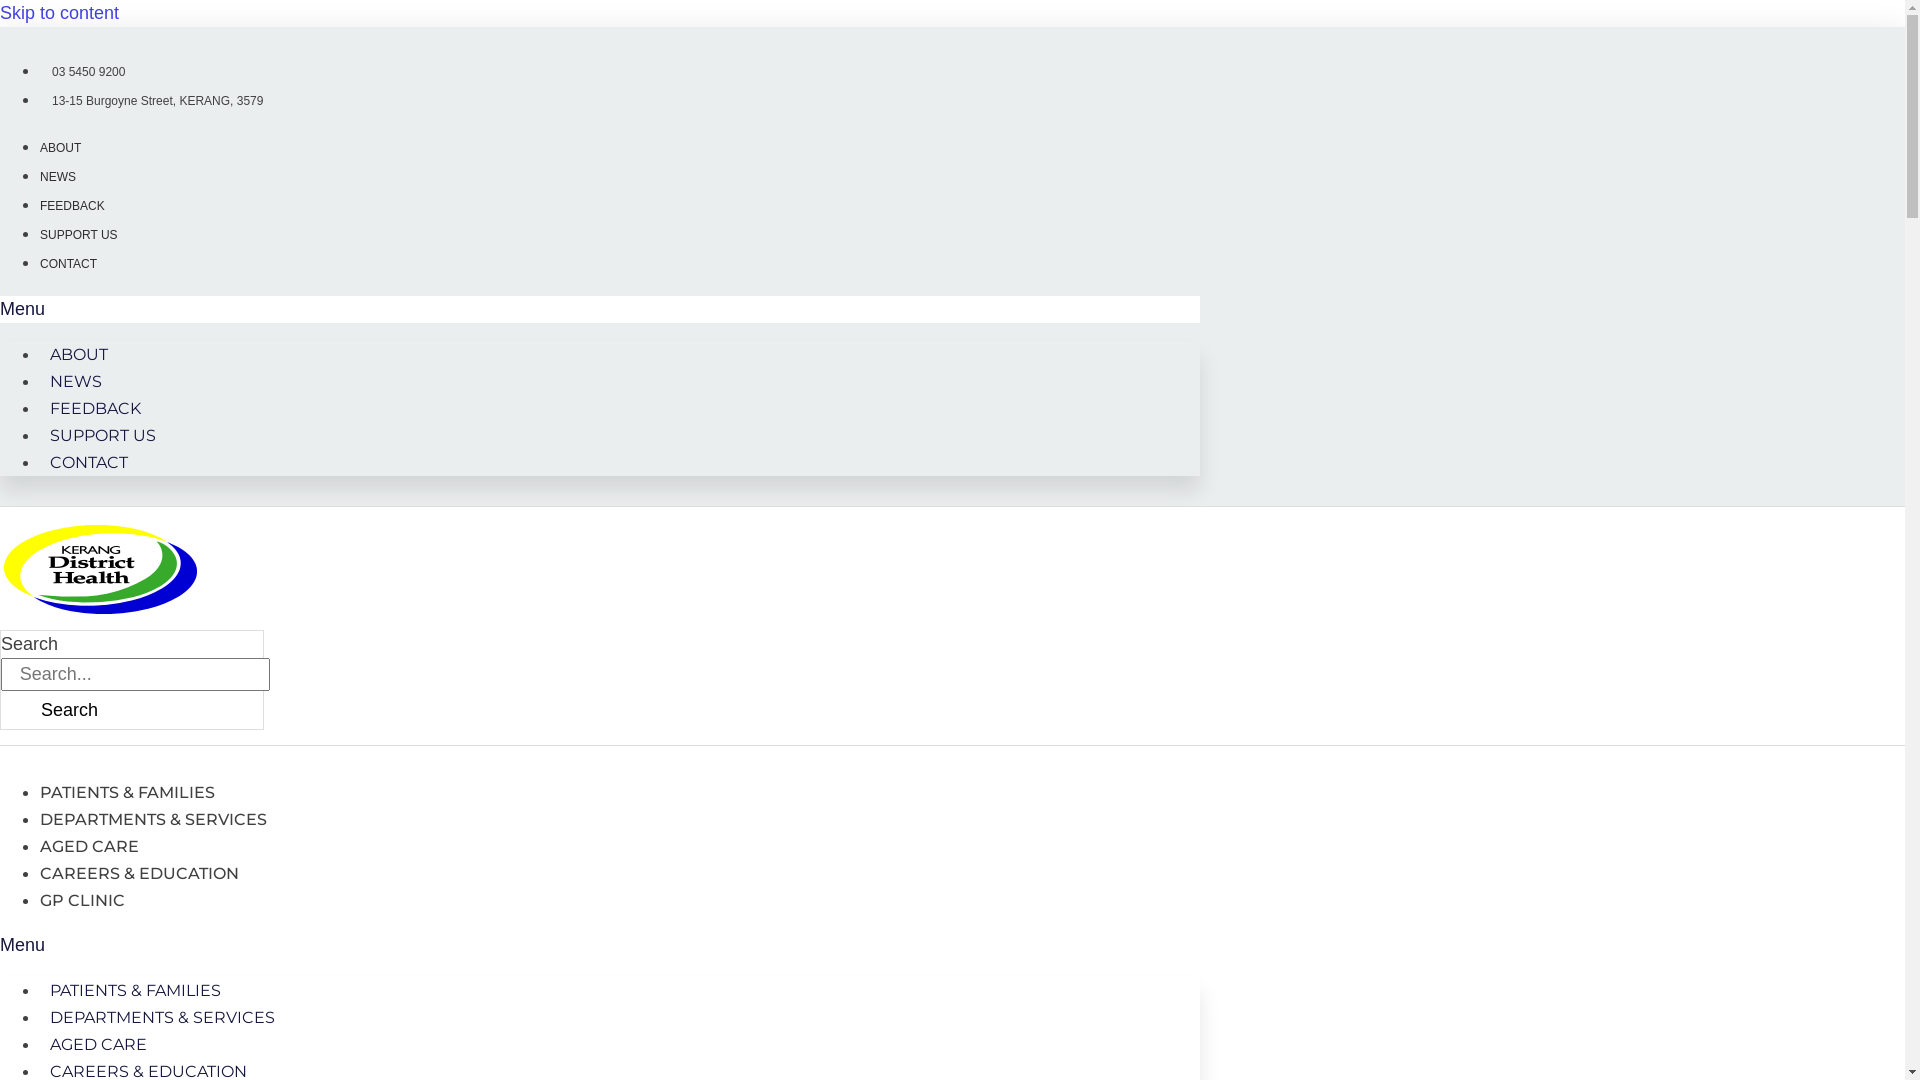  What do you see at coordinates (82, 72) in the screenshot?
I see `03 5450 9200` at bounding box center [82, 72].